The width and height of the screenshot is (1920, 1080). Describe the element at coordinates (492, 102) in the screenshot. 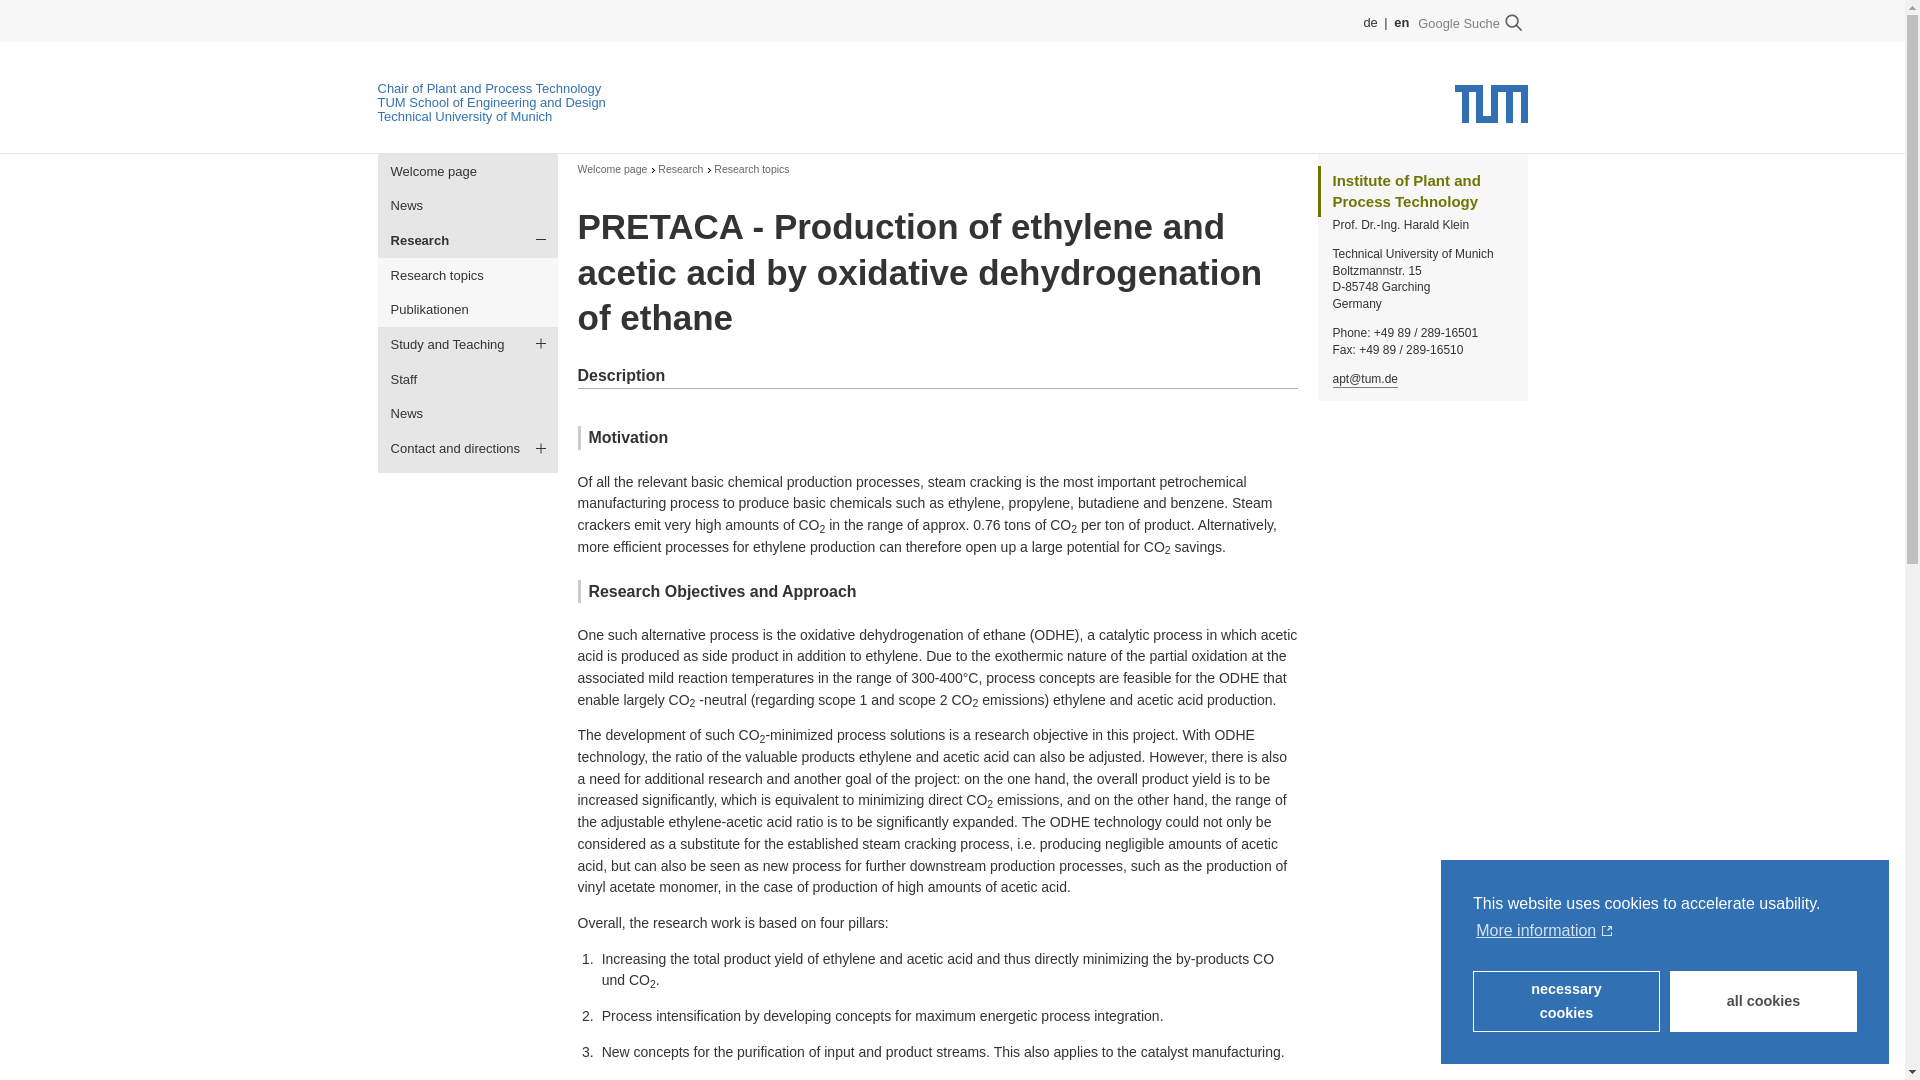

I see `Home TUM School of Engineering and Design` at that location.